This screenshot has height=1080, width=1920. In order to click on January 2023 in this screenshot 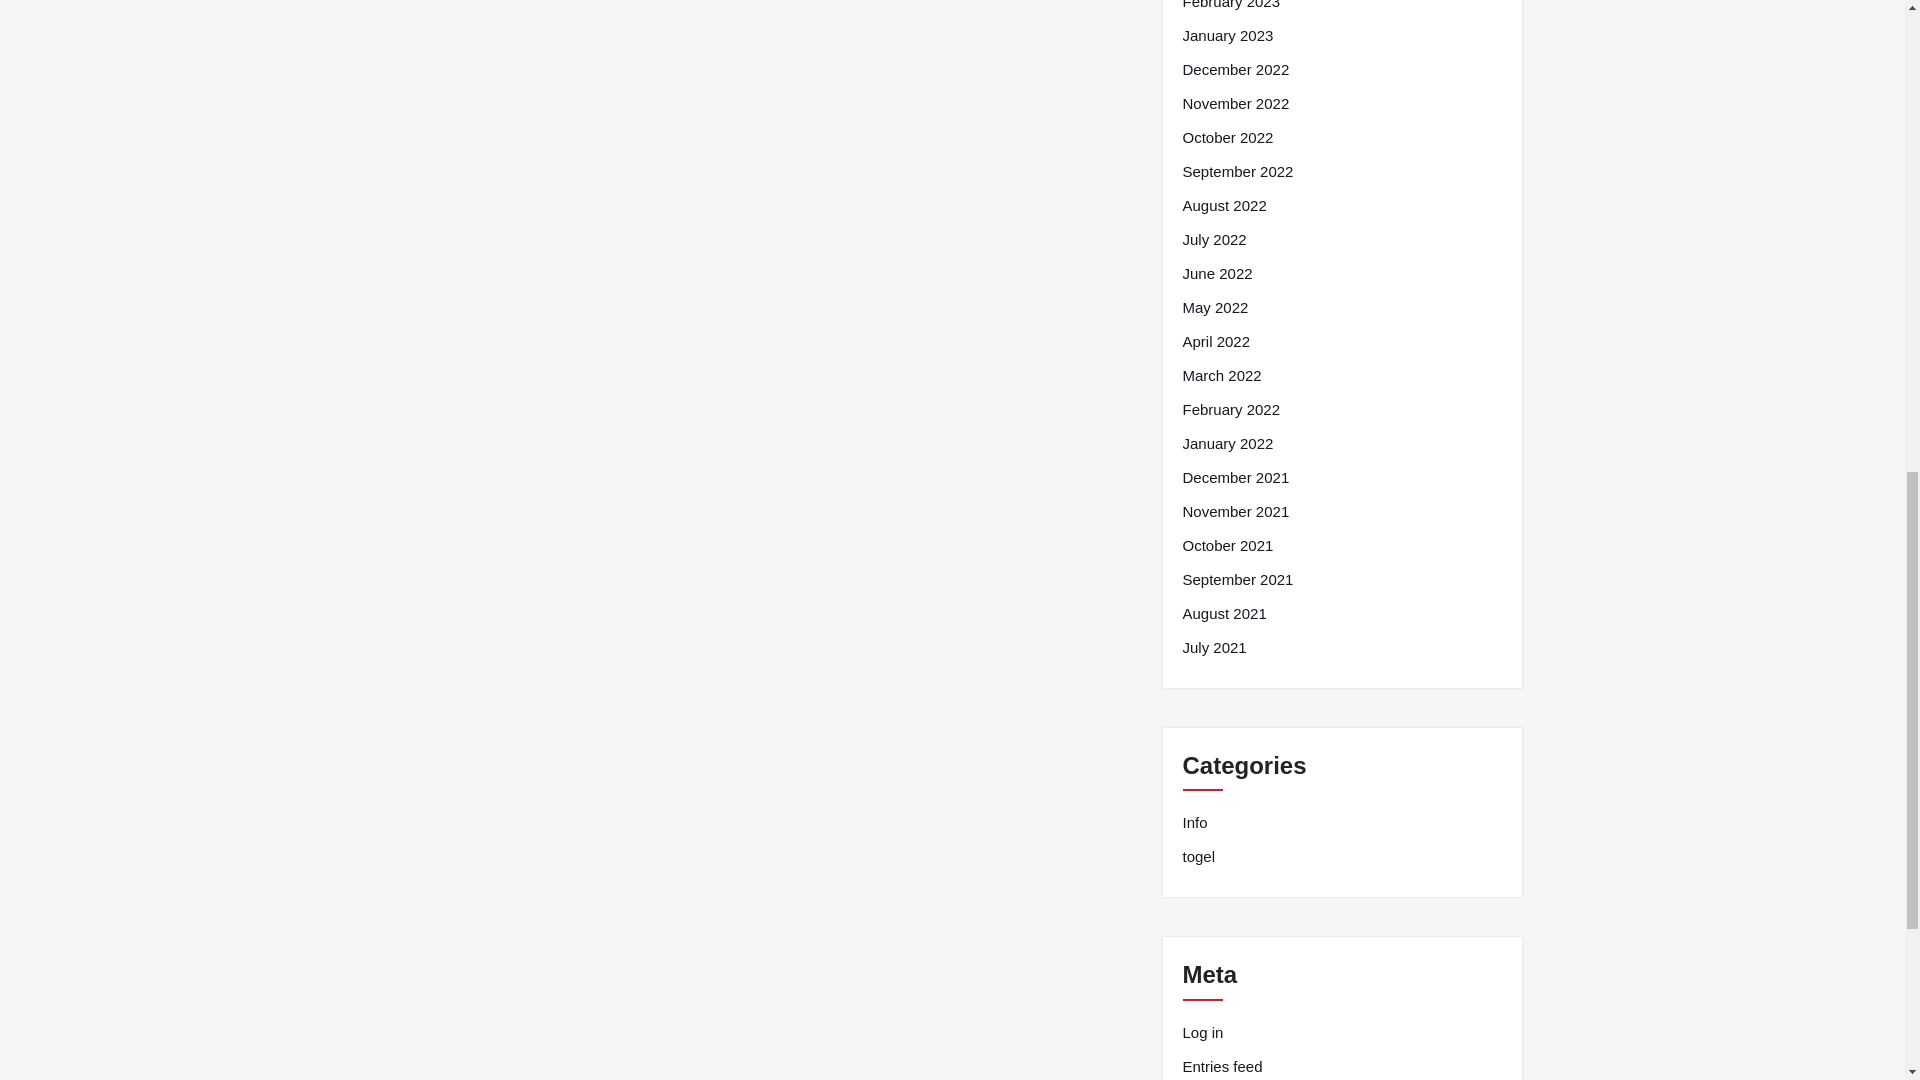, I will do `click(1227, 35)`.